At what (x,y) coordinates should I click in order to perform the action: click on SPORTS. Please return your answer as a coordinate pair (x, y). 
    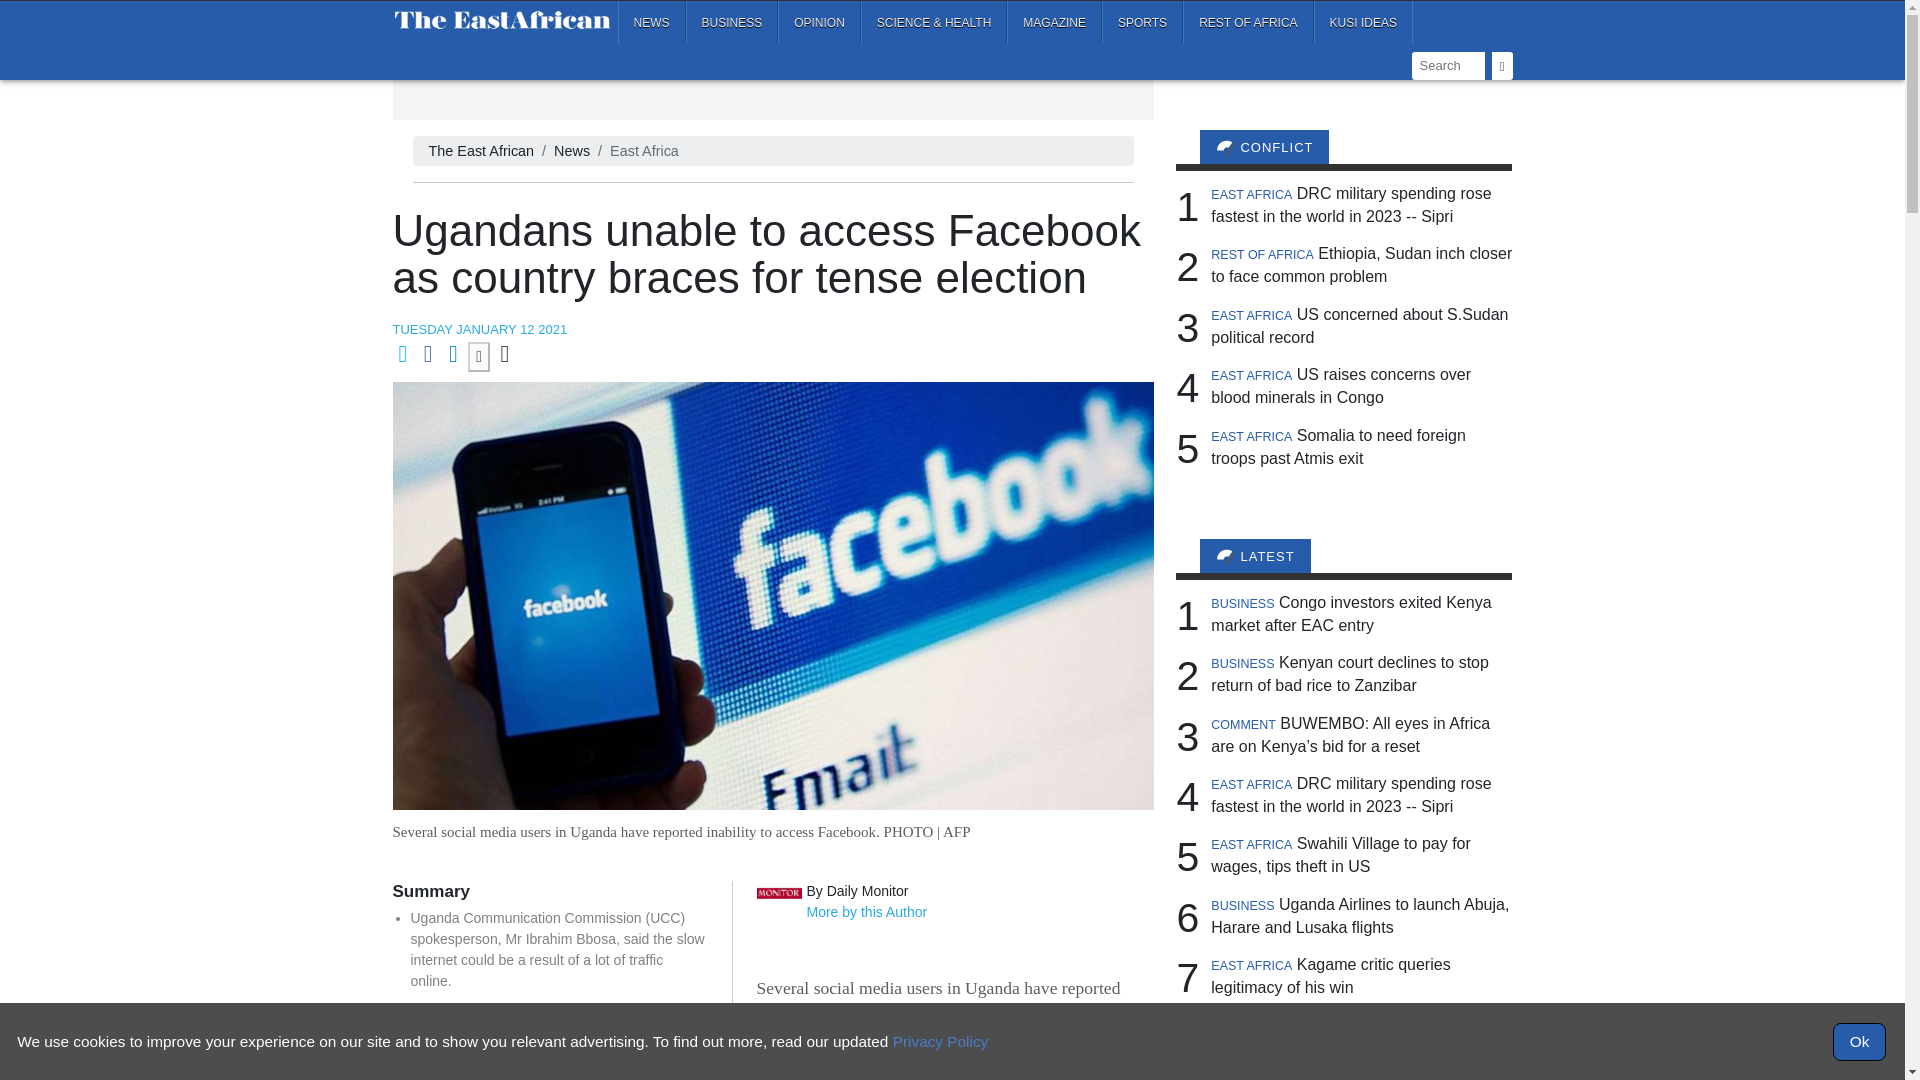
    Looking at the image, I should click on (1142, 22).